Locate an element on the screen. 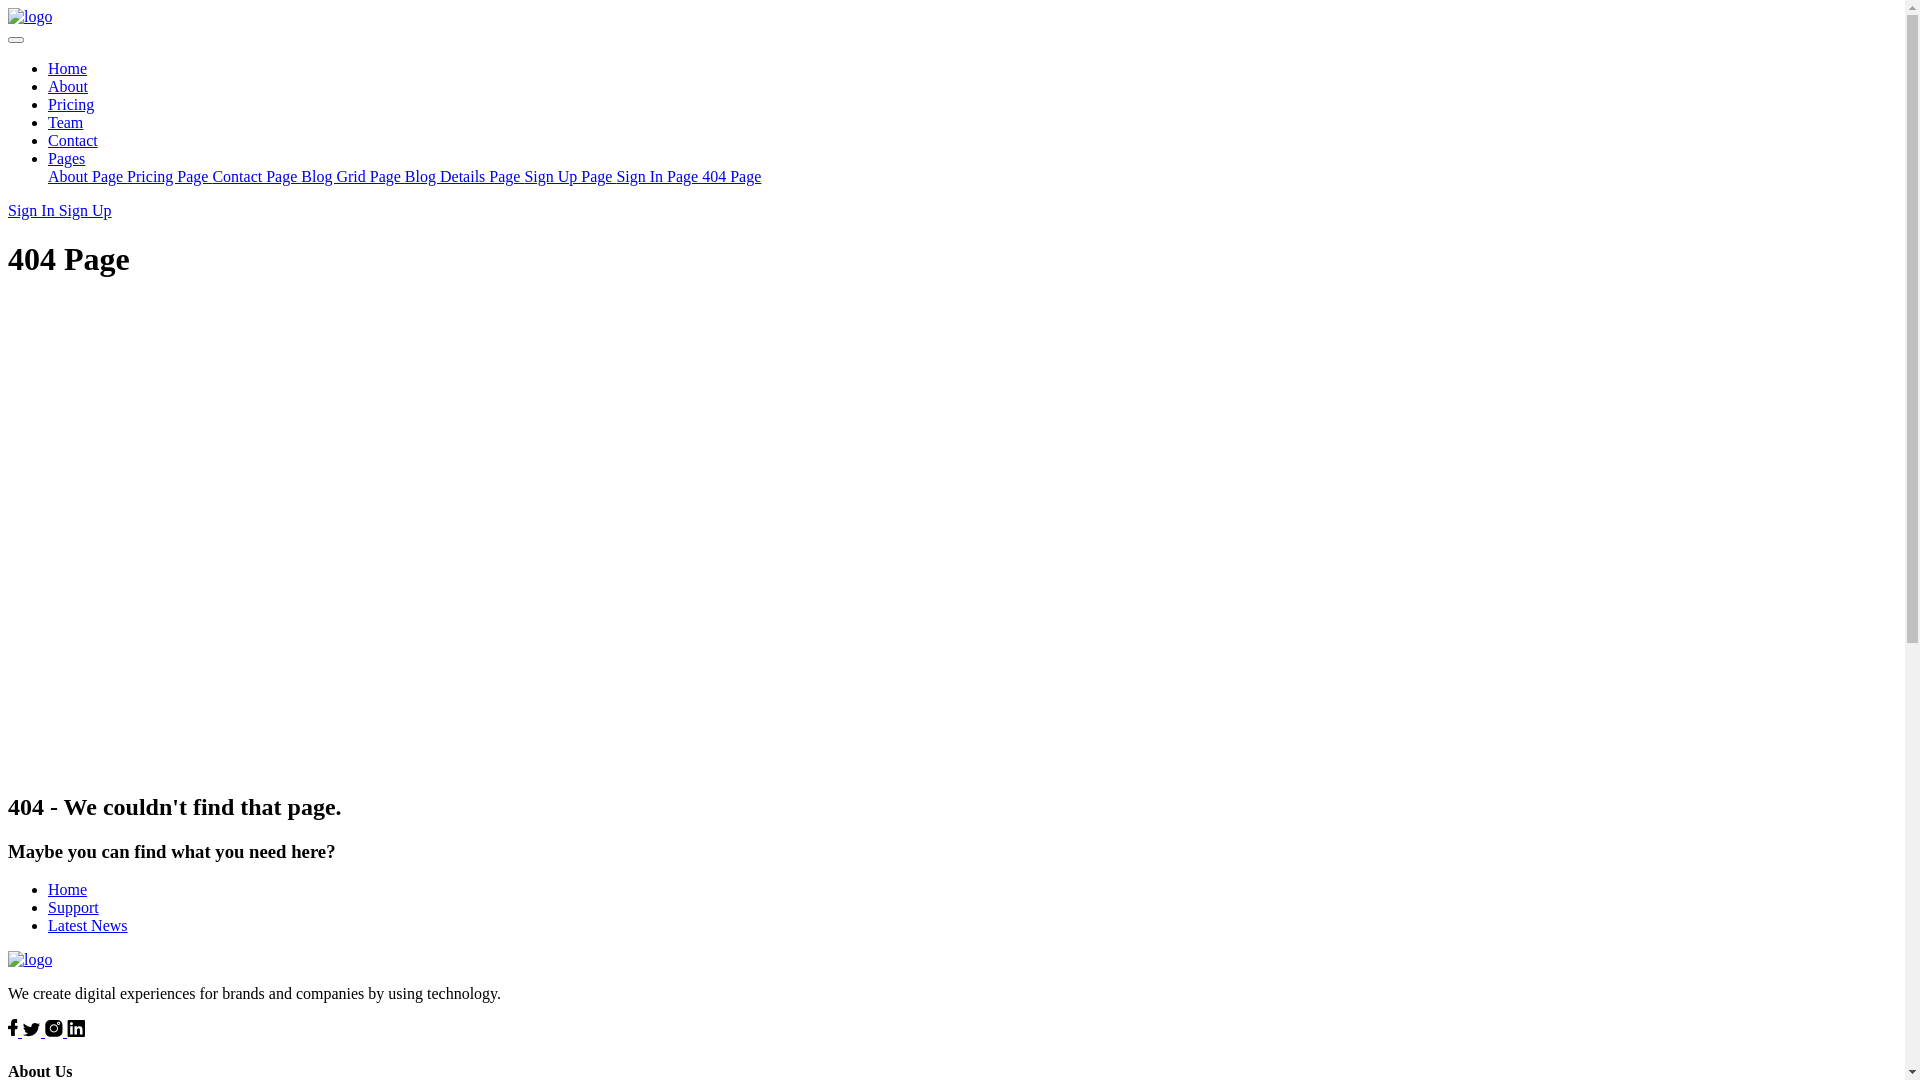 The image size is (1920, 1080). Team is located at coordinates (66, 122).